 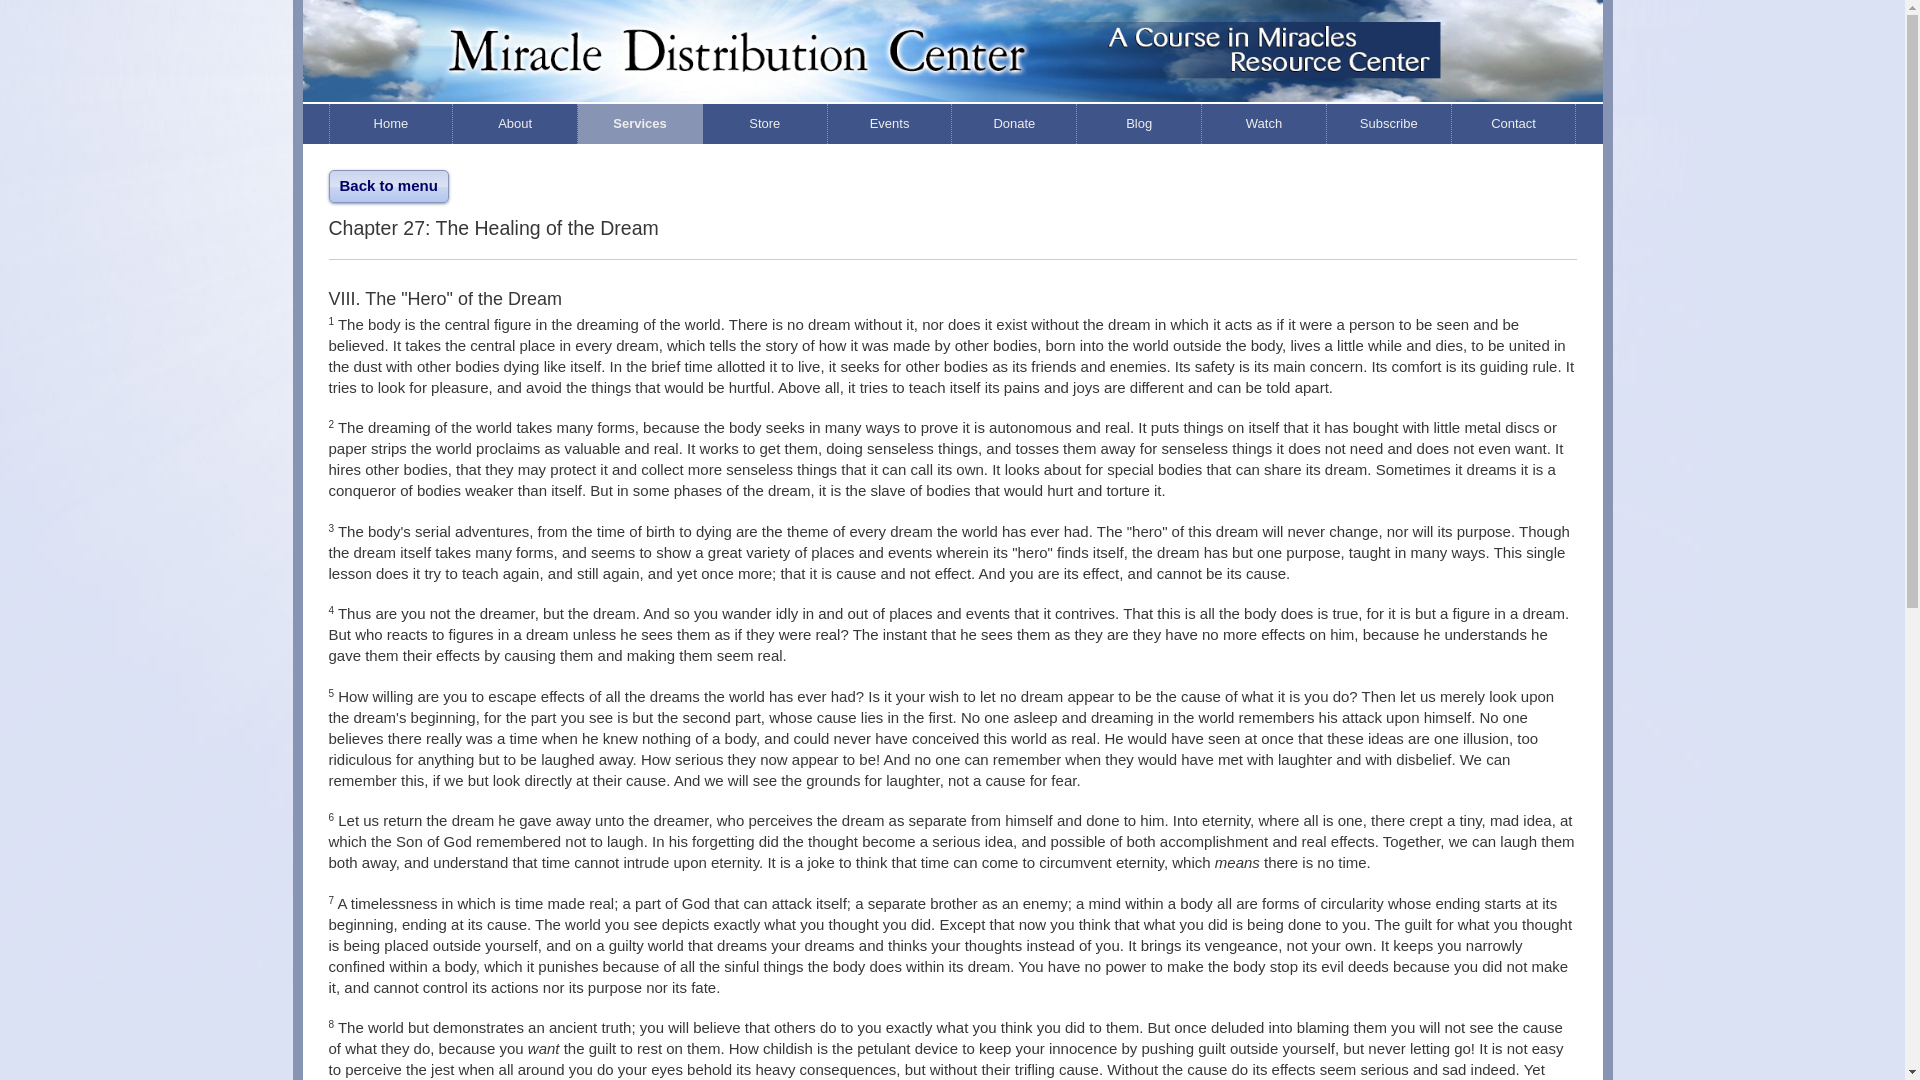 I want to click on Home, so click(x=390, y=123).